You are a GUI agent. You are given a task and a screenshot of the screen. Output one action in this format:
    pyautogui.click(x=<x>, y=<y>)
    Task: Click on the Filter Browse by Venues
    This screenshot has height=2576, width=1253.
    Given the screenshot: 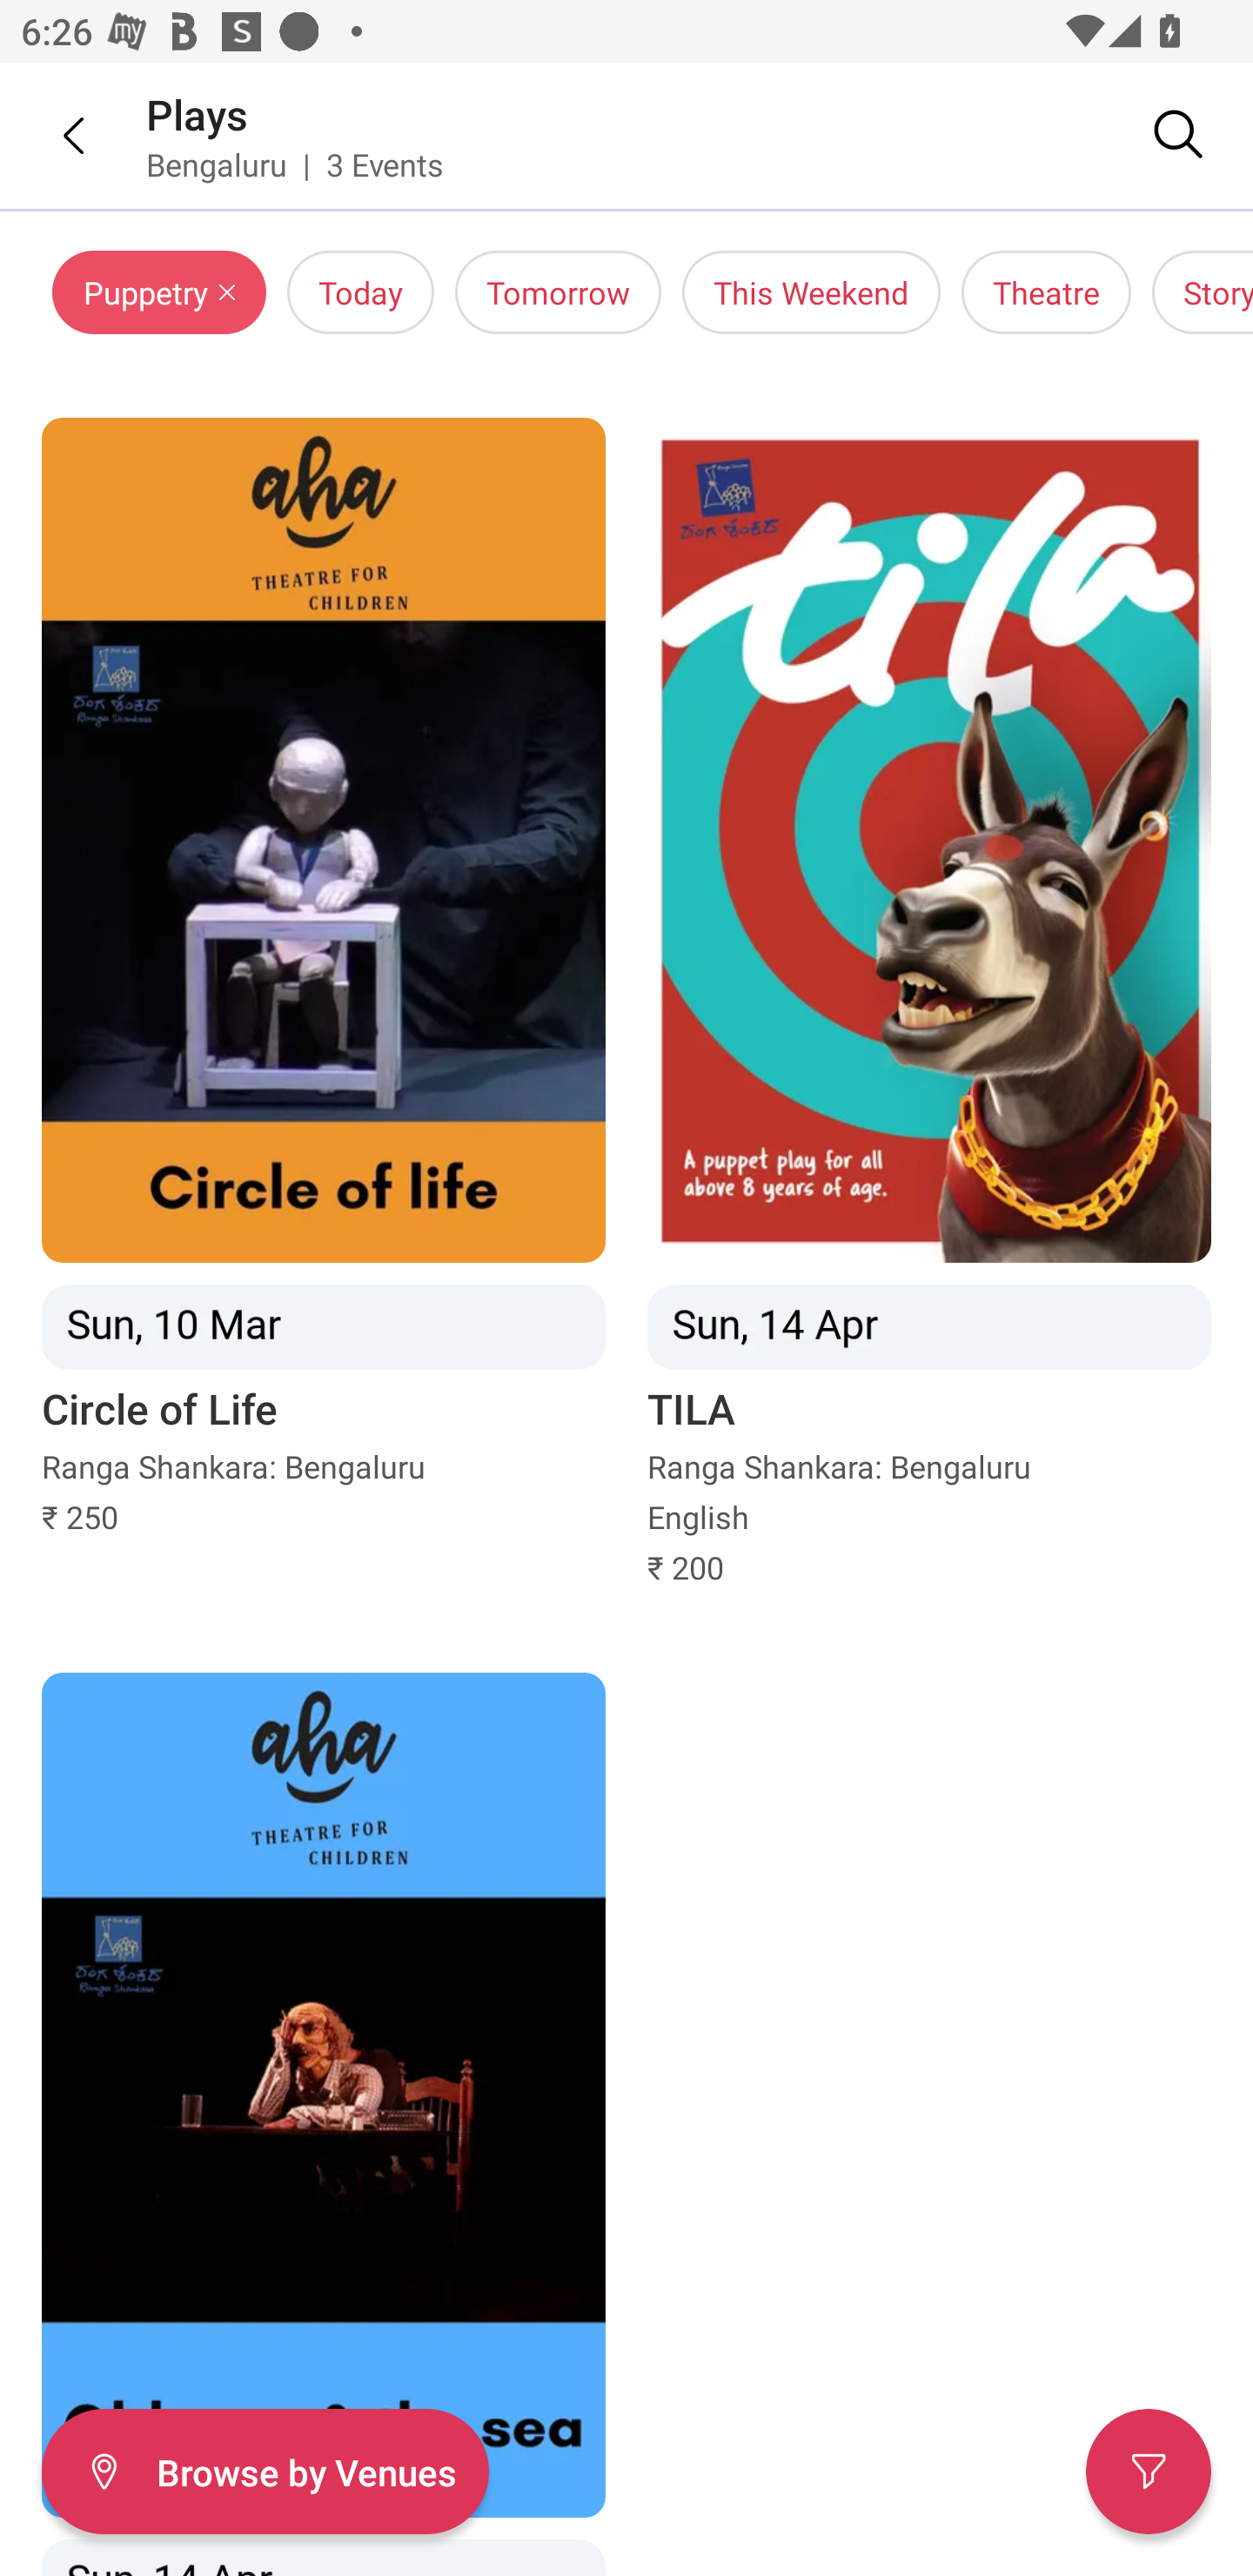 What is the action you would take?
    pyautogui.click(x=265, y=2472)
    